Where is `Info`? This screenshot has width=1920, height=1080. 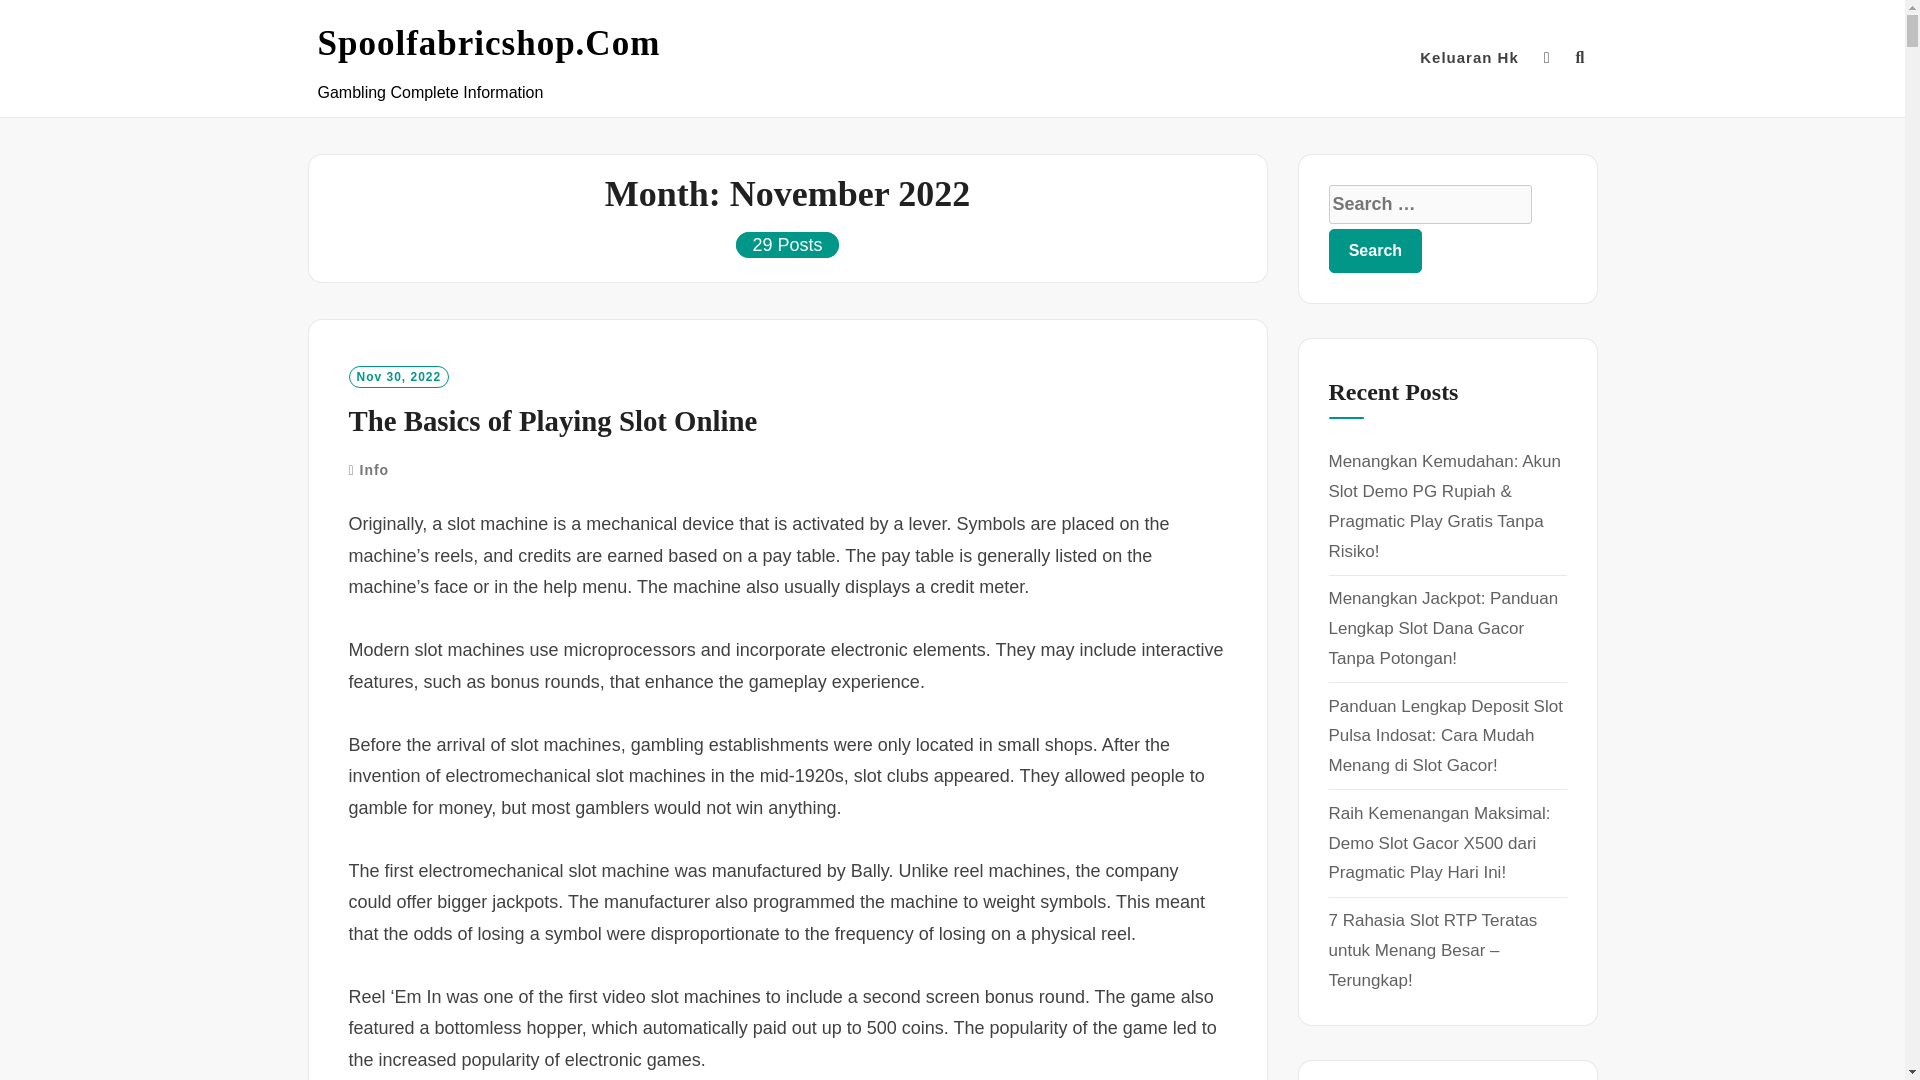
Info is located at coordinates (374, 470).